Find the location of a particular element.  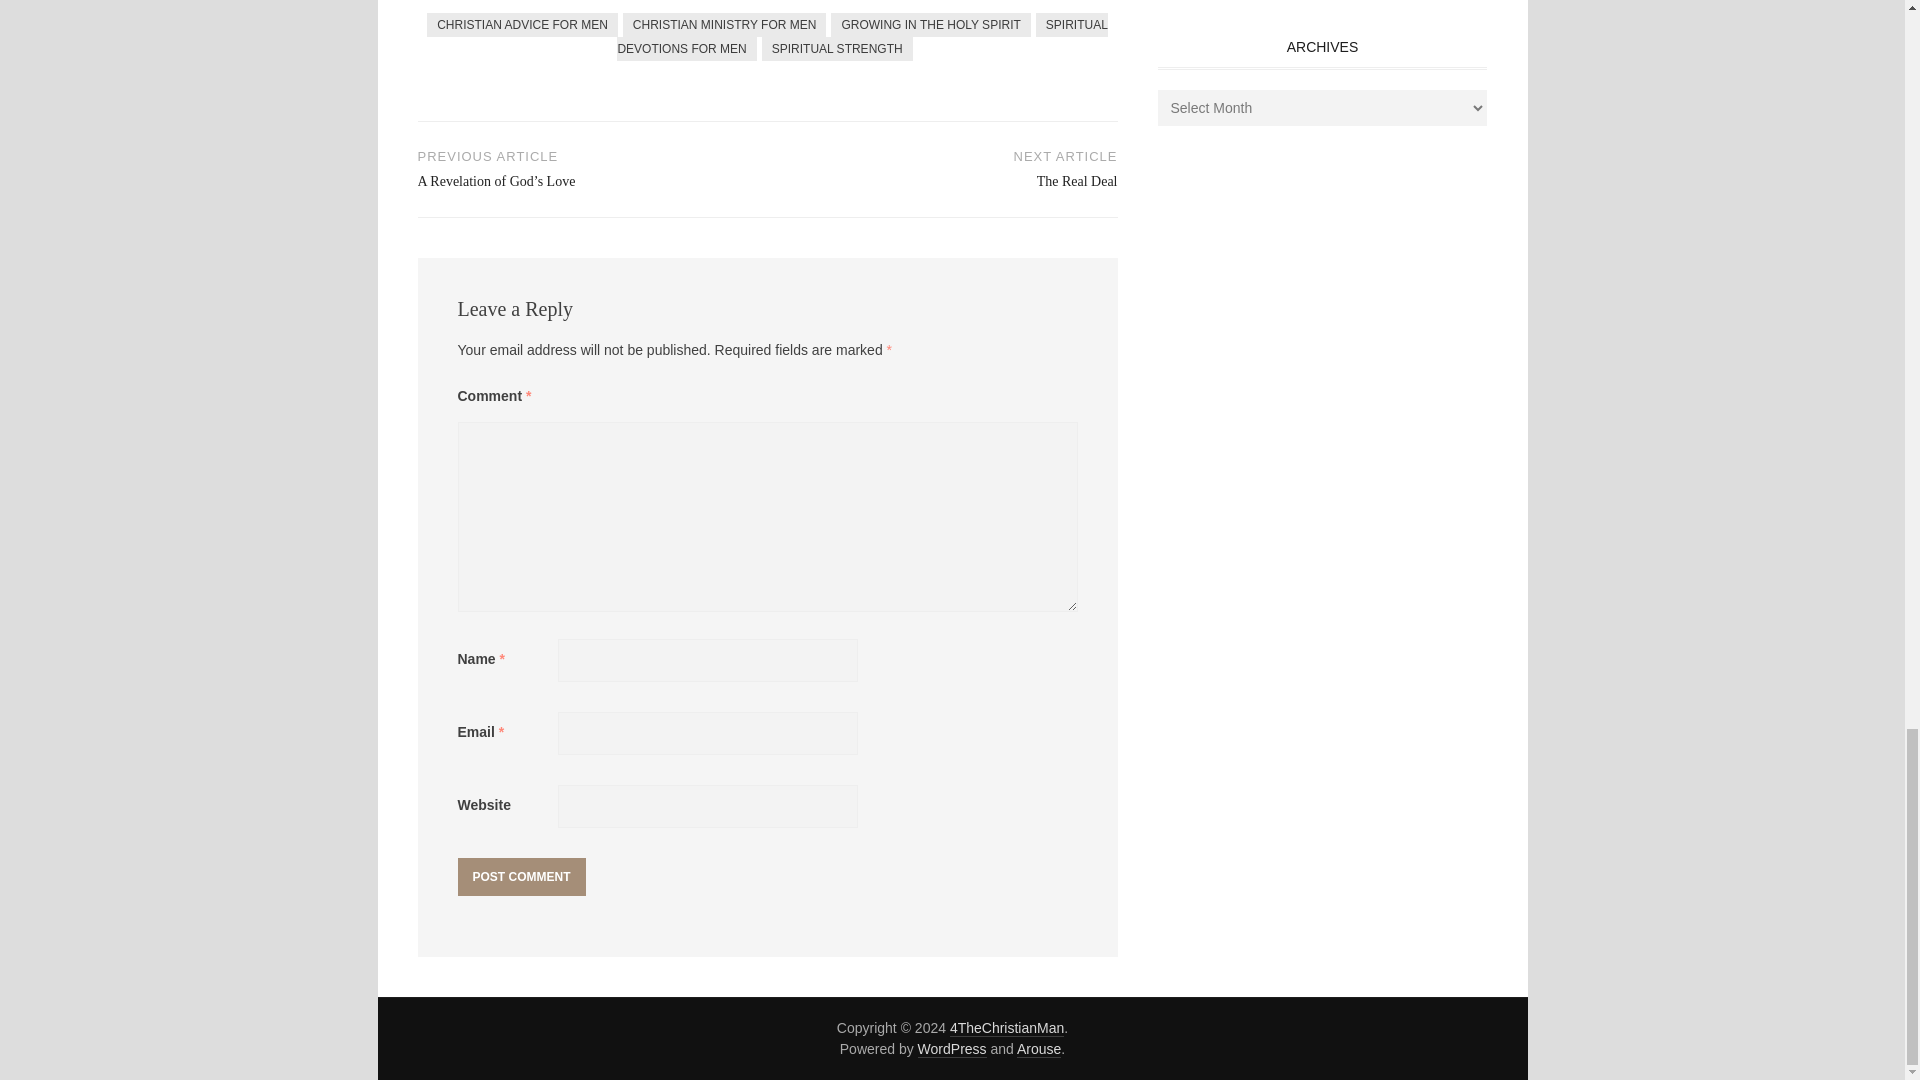

4TheChristianMan is located at coordinates (1006, 1028).